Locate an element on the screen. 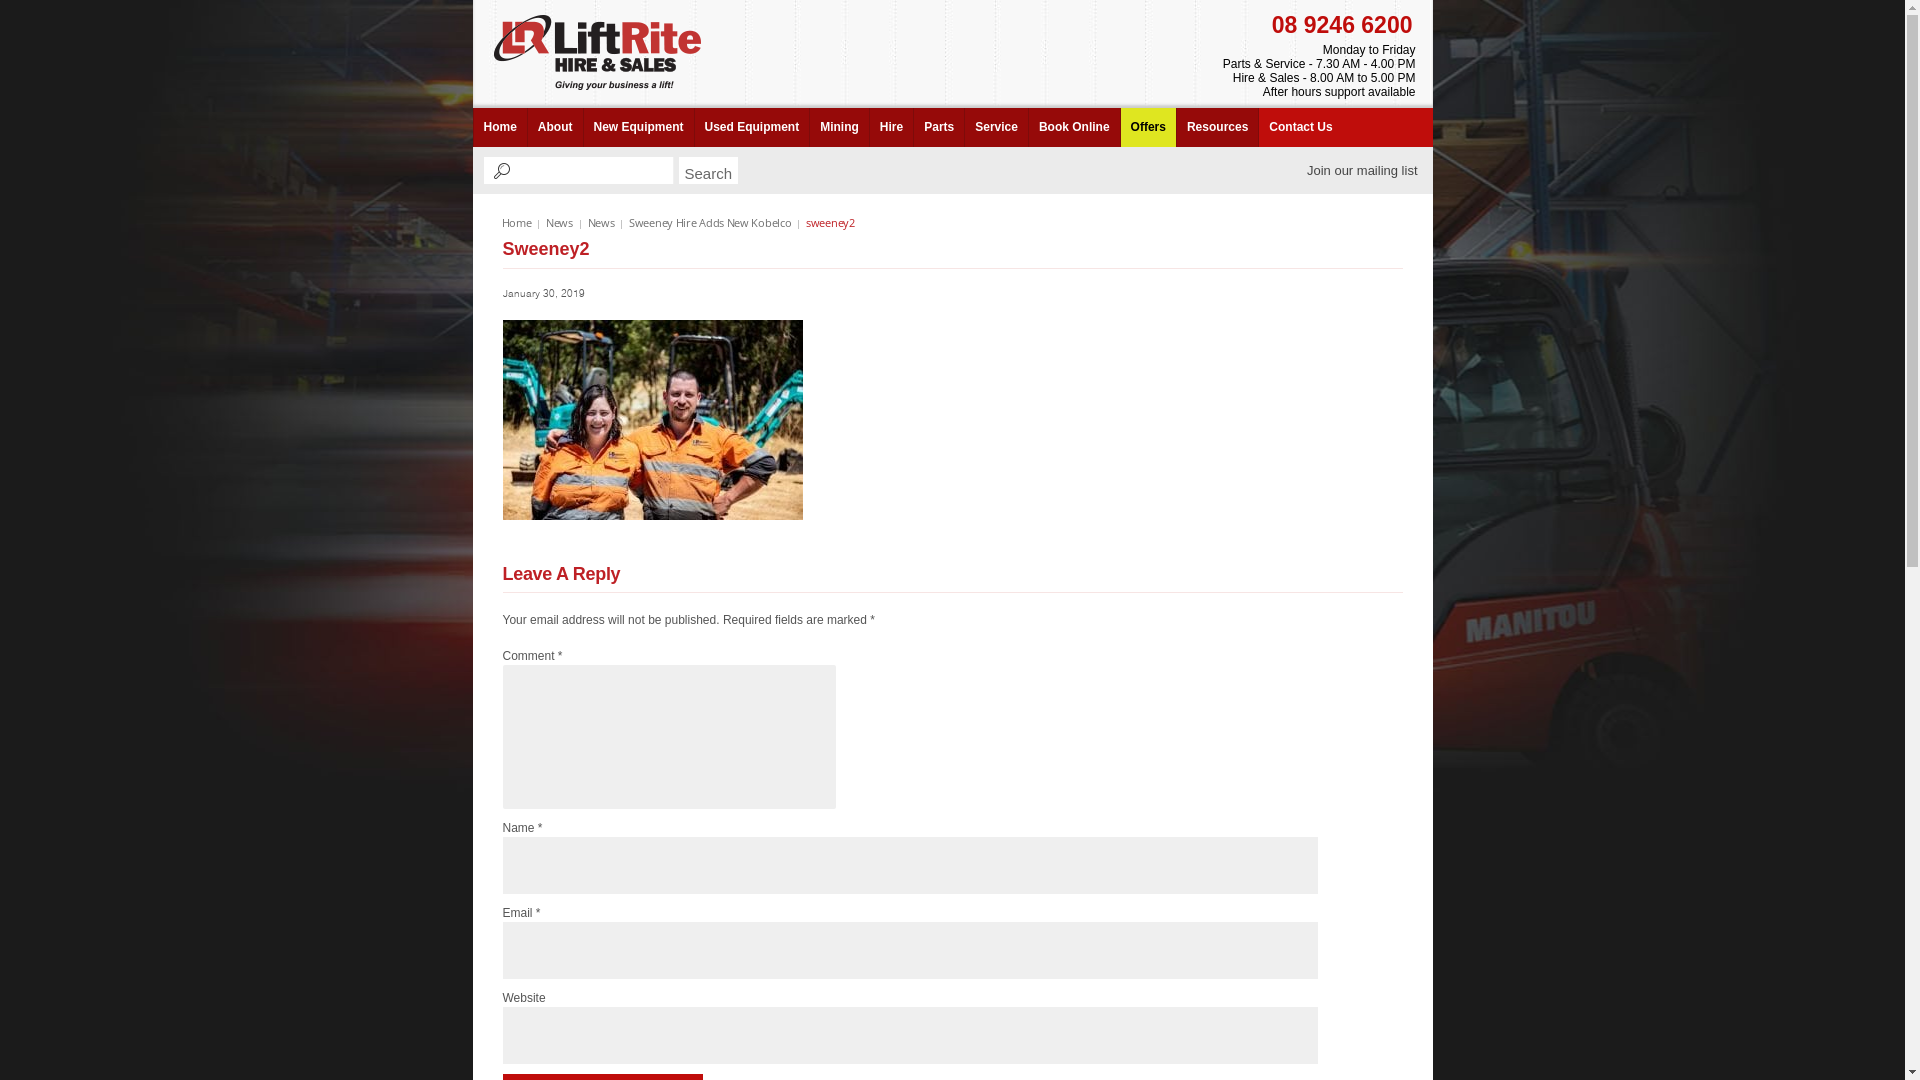 The width and height of the screenshot is (1920, 1080). 2019 is located at coordinates (572, 293).